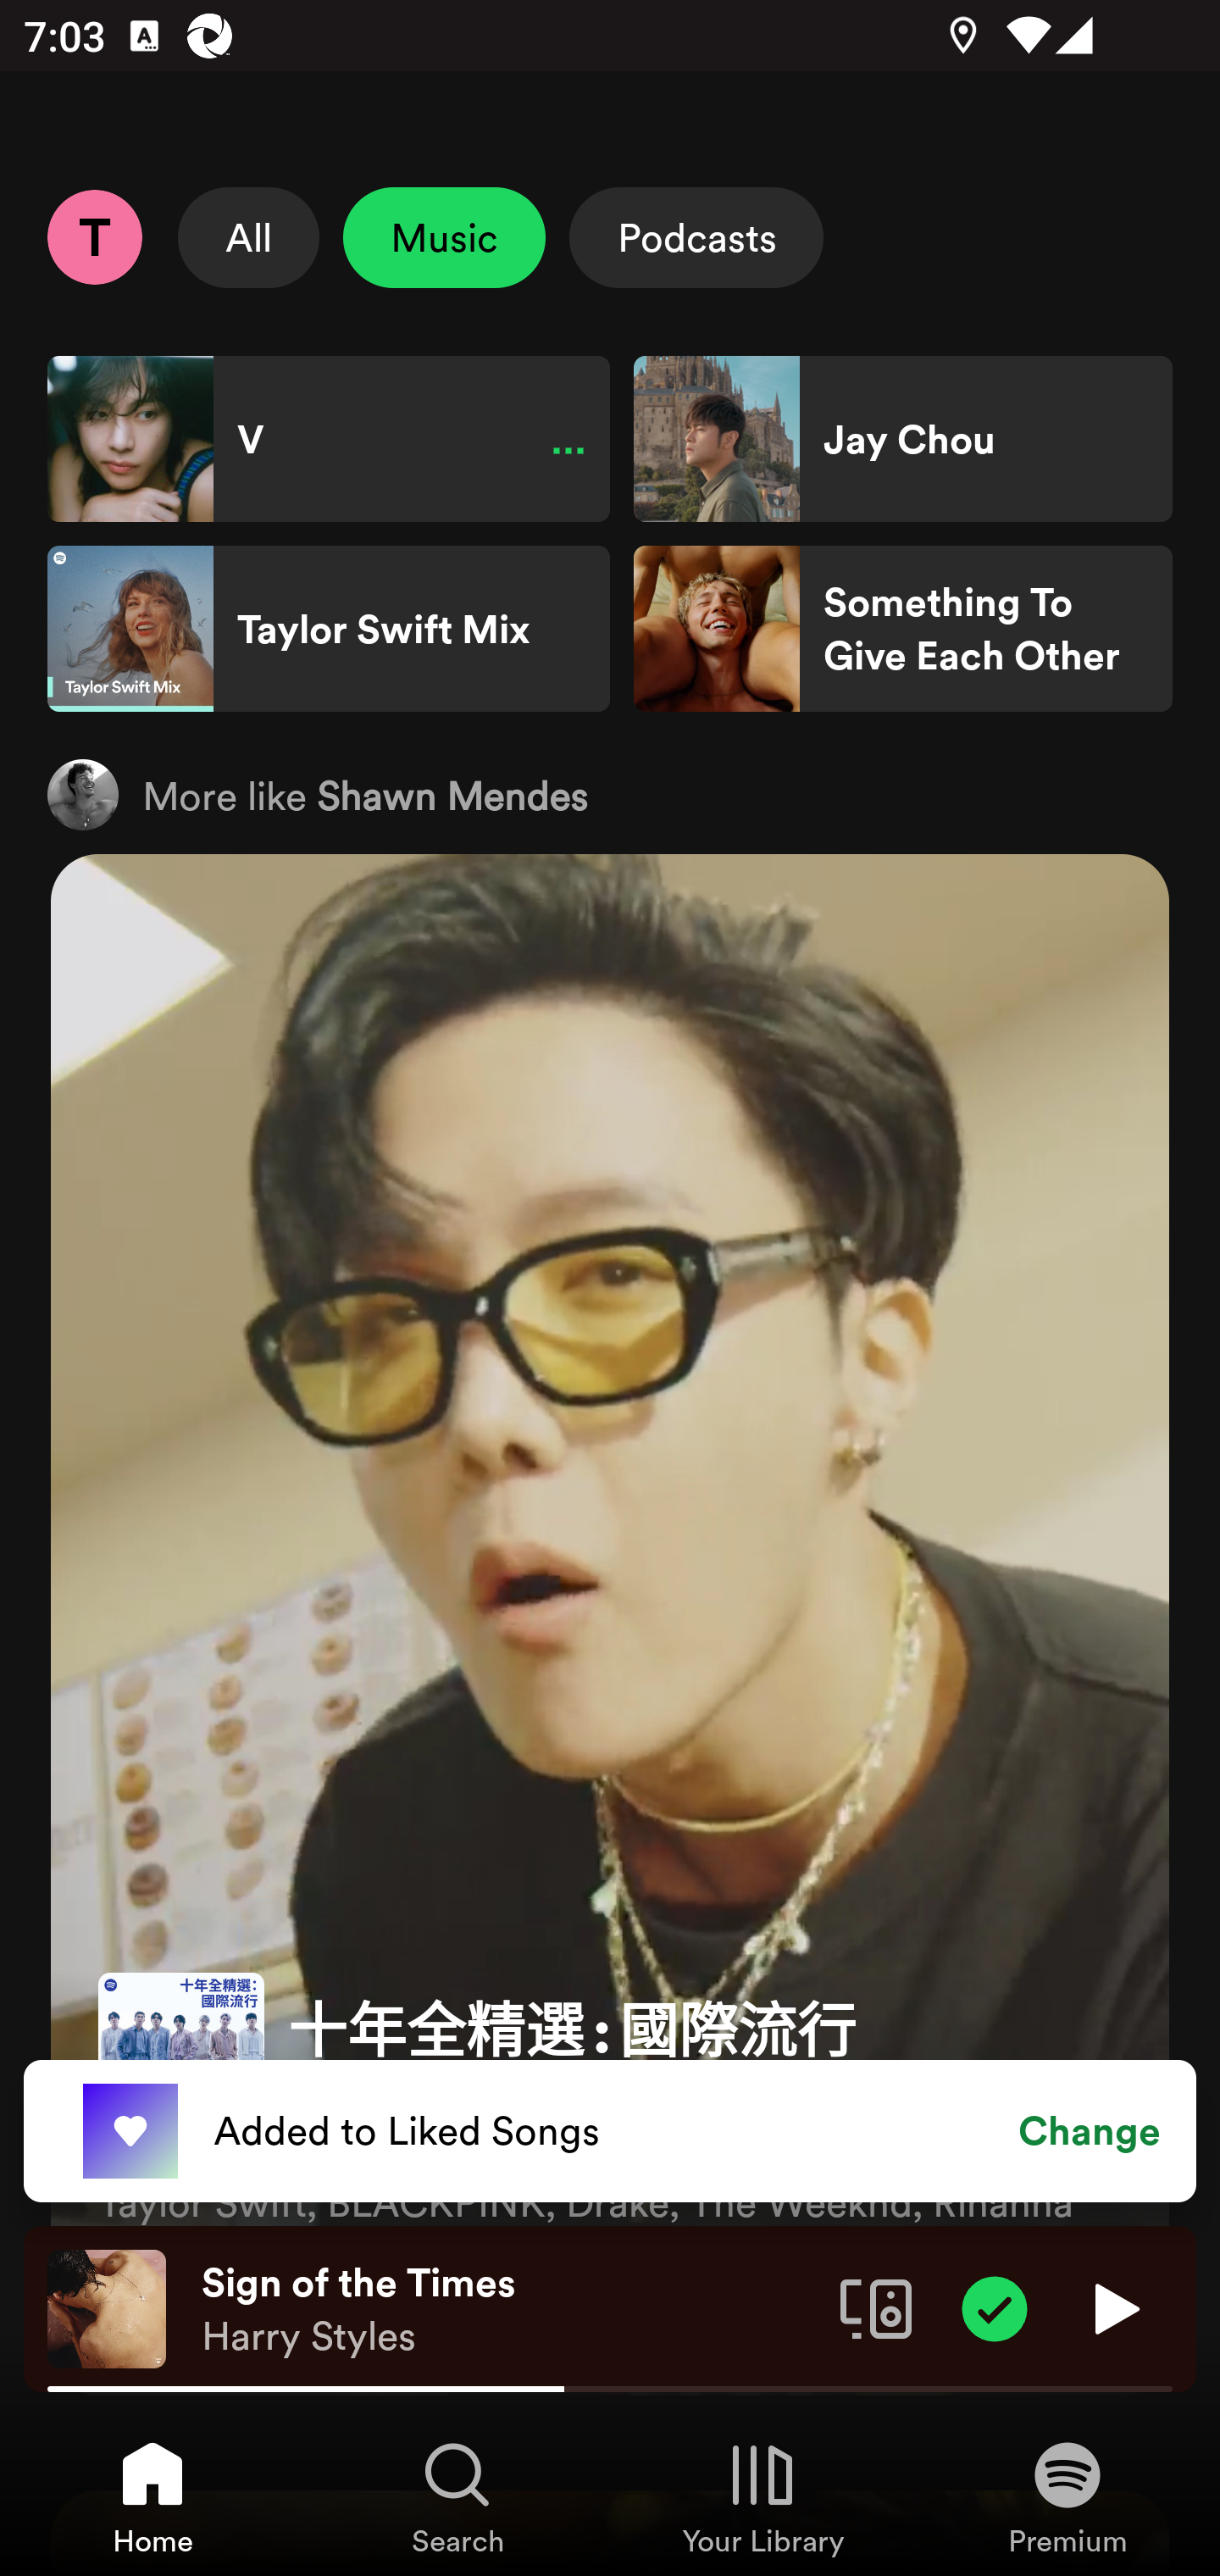 This screenshot has width=1220, height=2576. Describe the element at coordinates (762, 2496) in the screenshot. I see `Your Library, Tab 3 of 4 Your Library Your Library` at that location.